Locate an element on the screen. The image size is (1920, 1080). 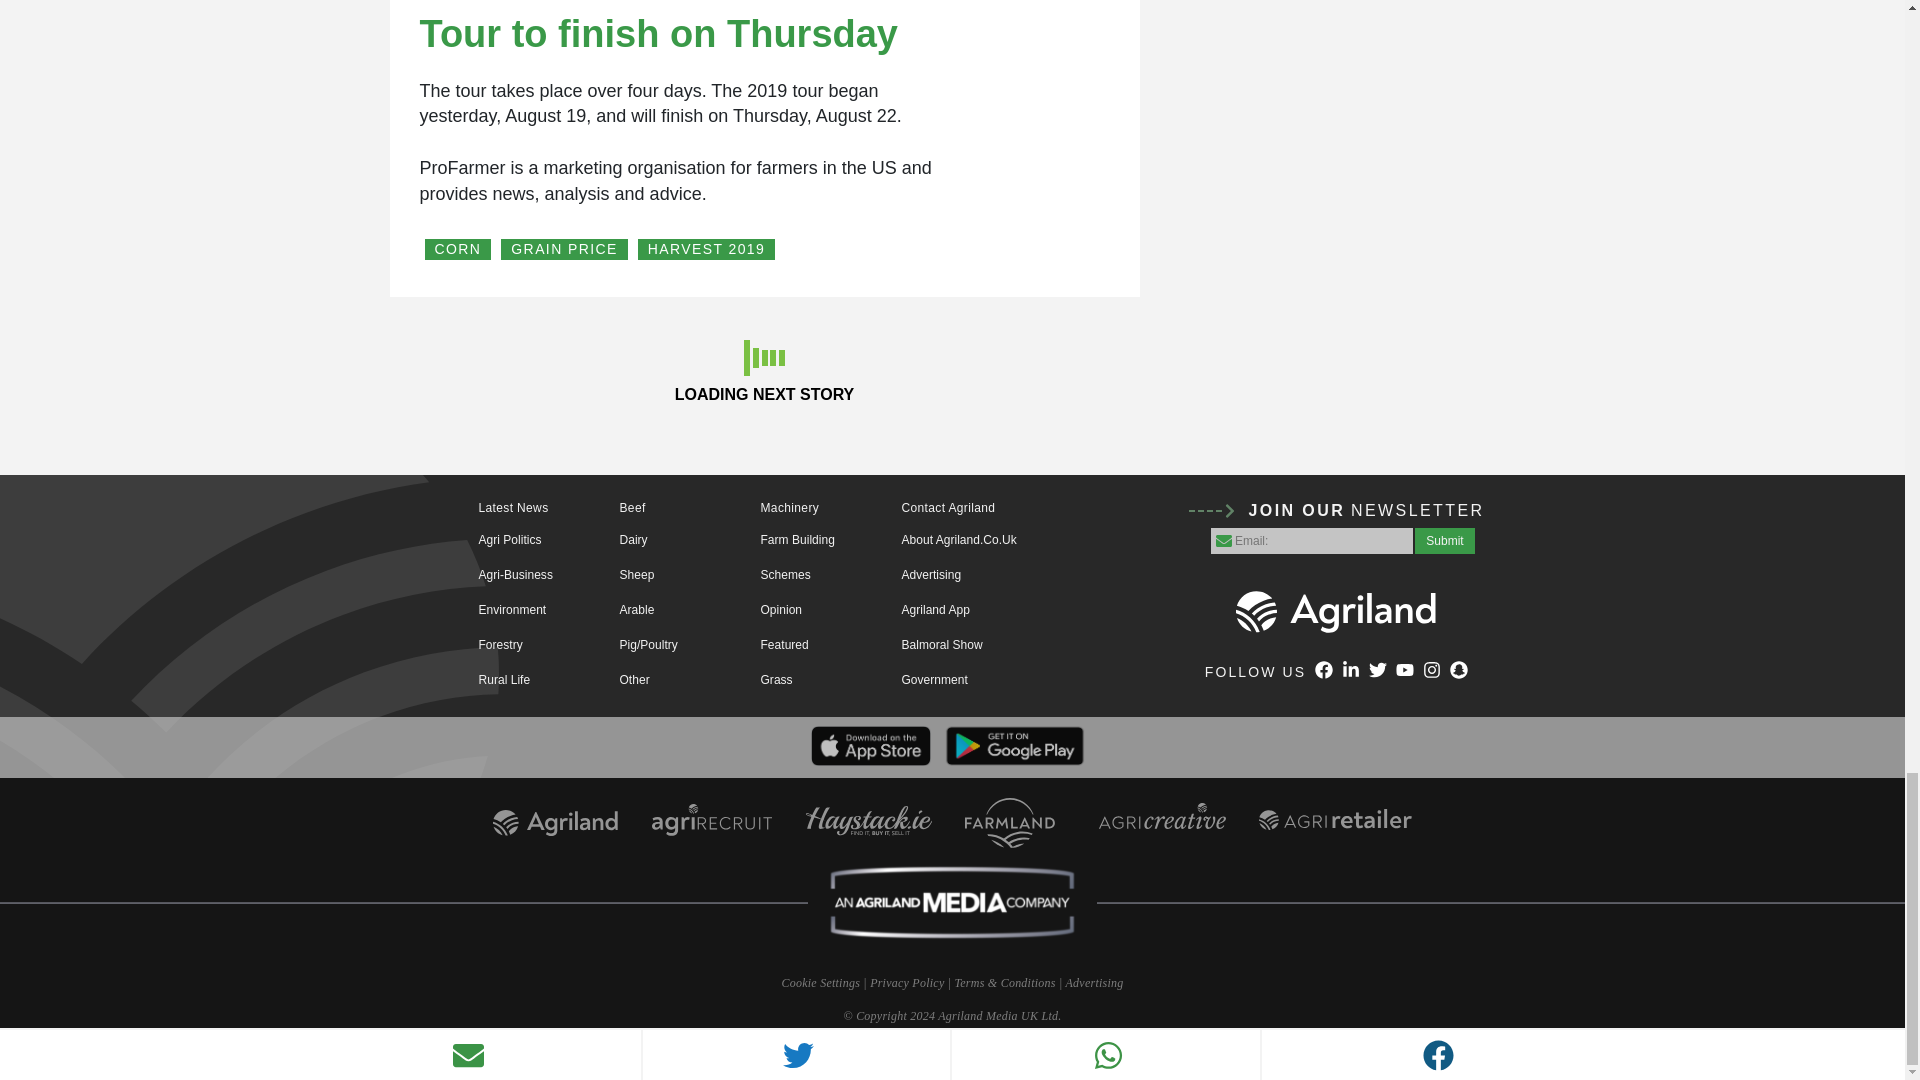
Link to Twitter is located at coordinates (1377, 672).